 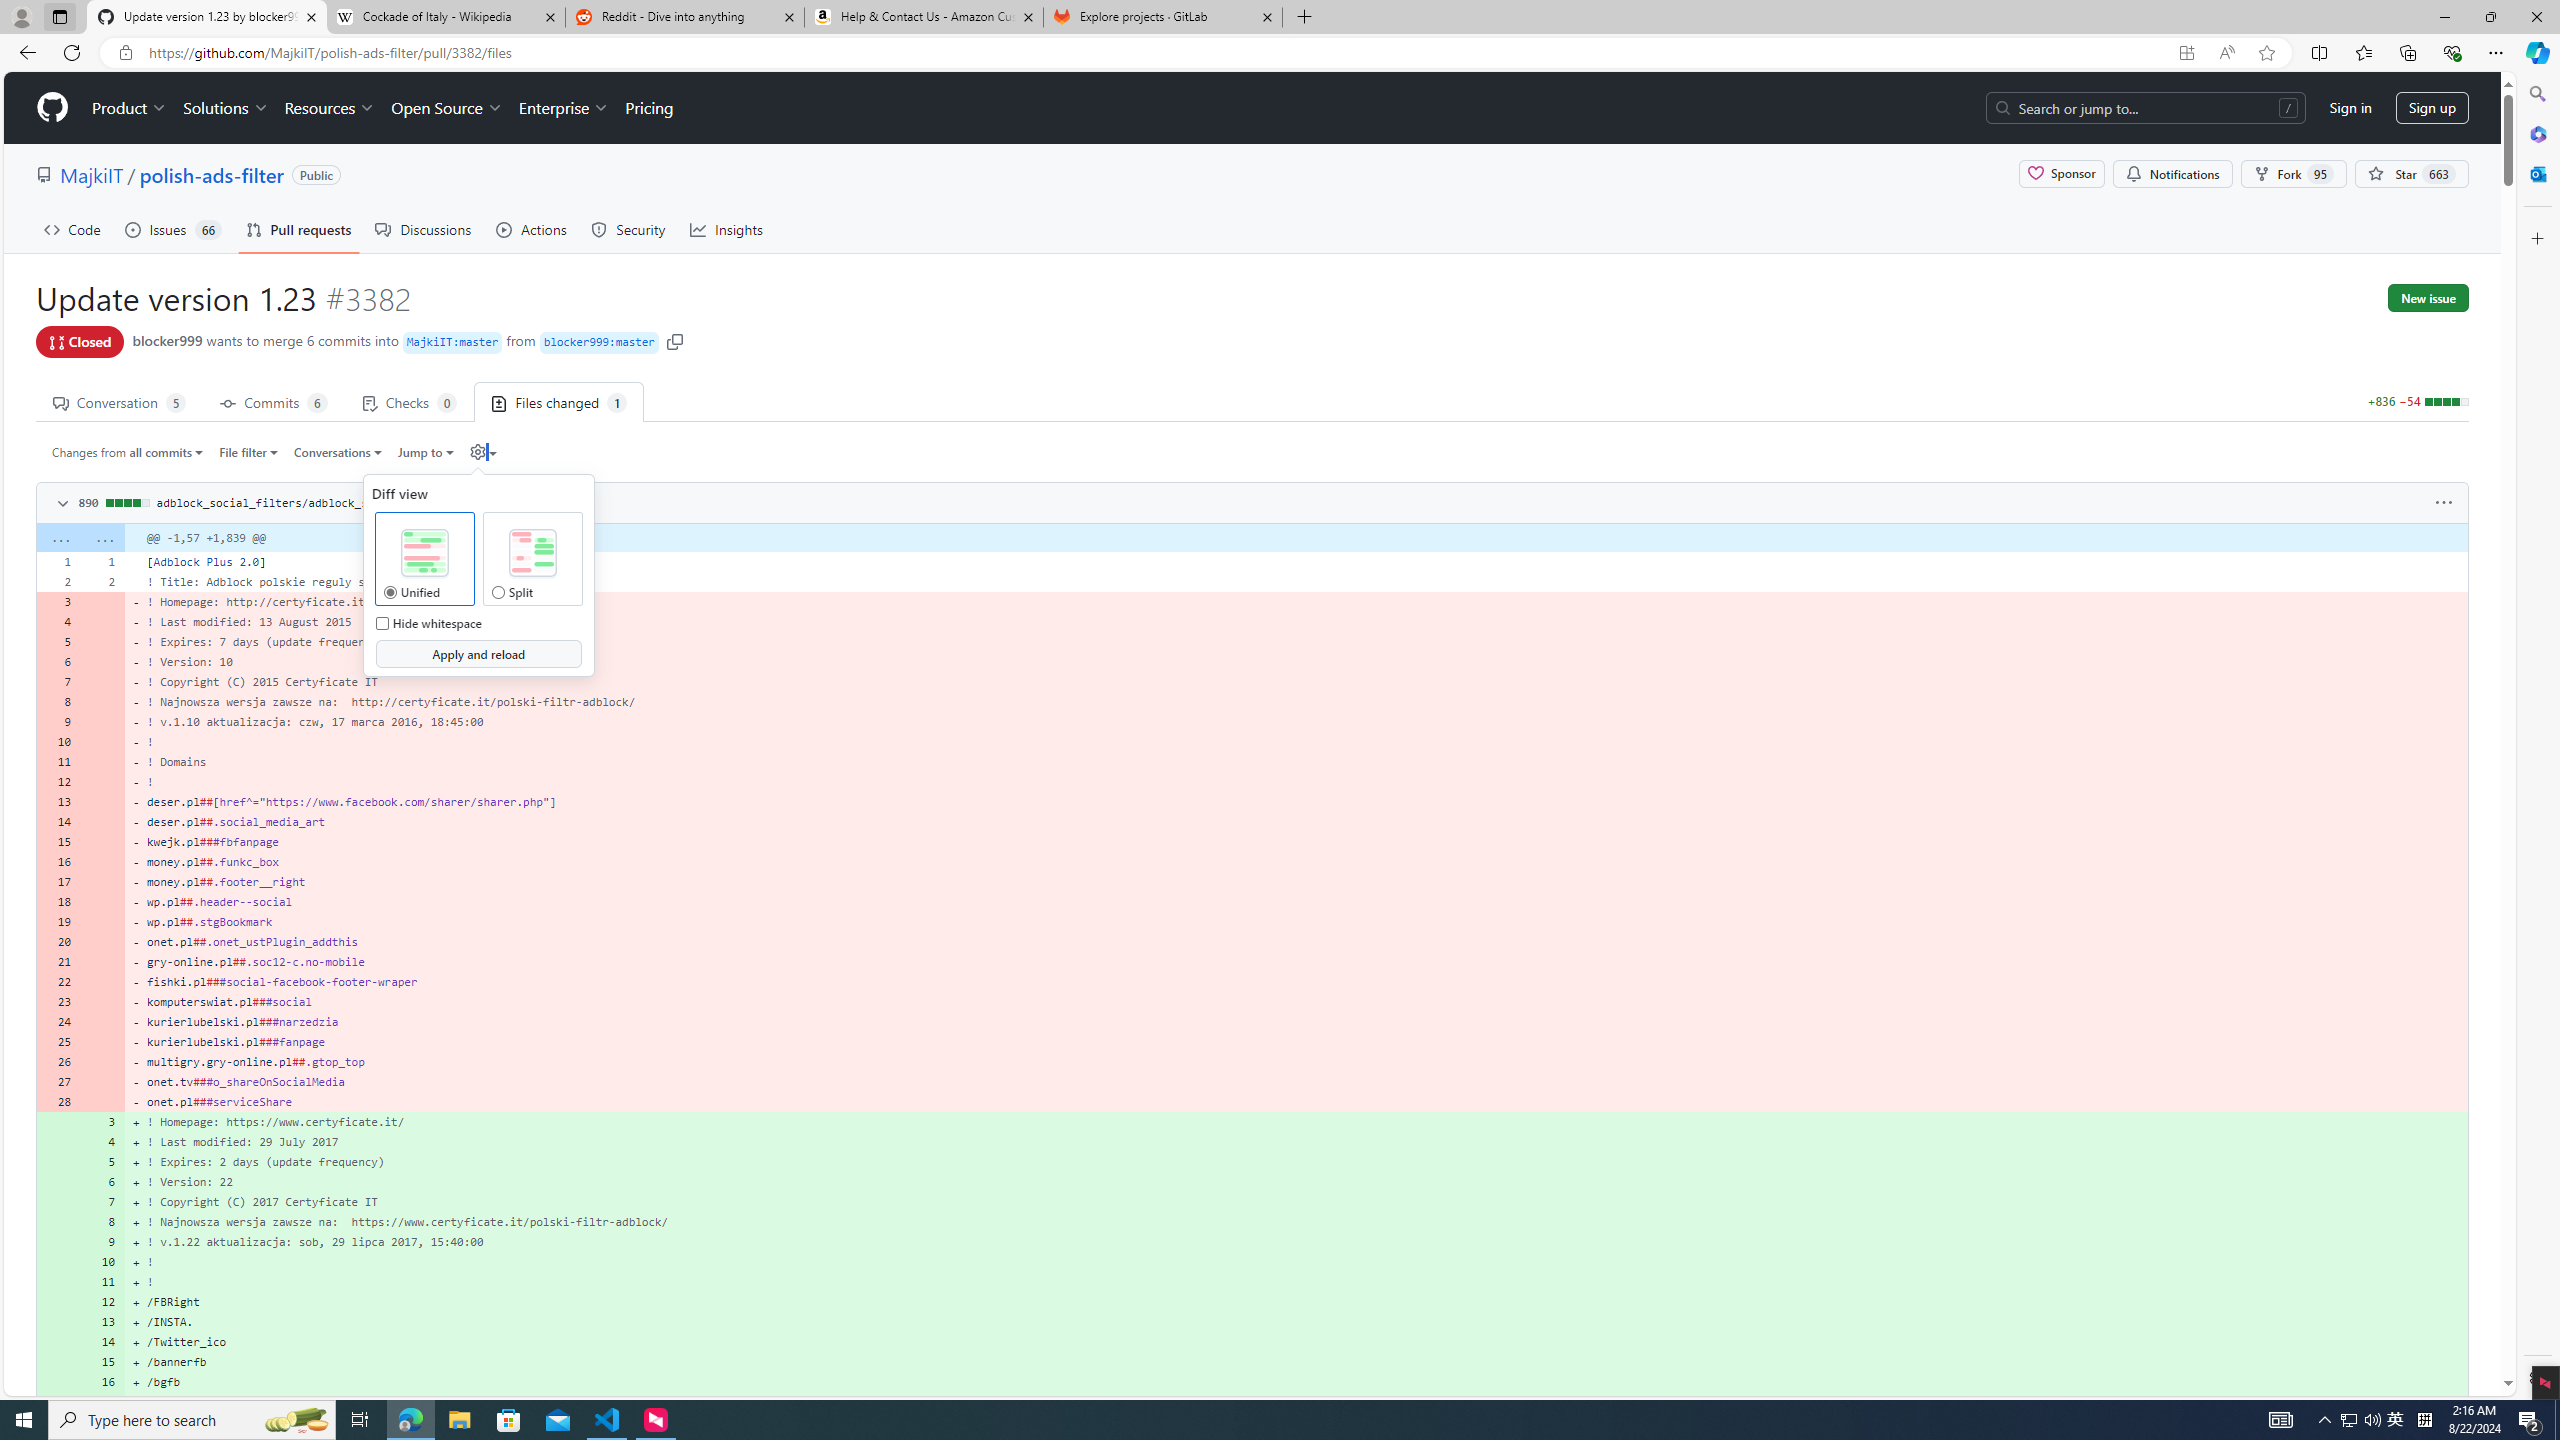 What do you see at coordinates (484, 452) in the screenshot?
I see `Diff settings` at bounding box center [484, 452].